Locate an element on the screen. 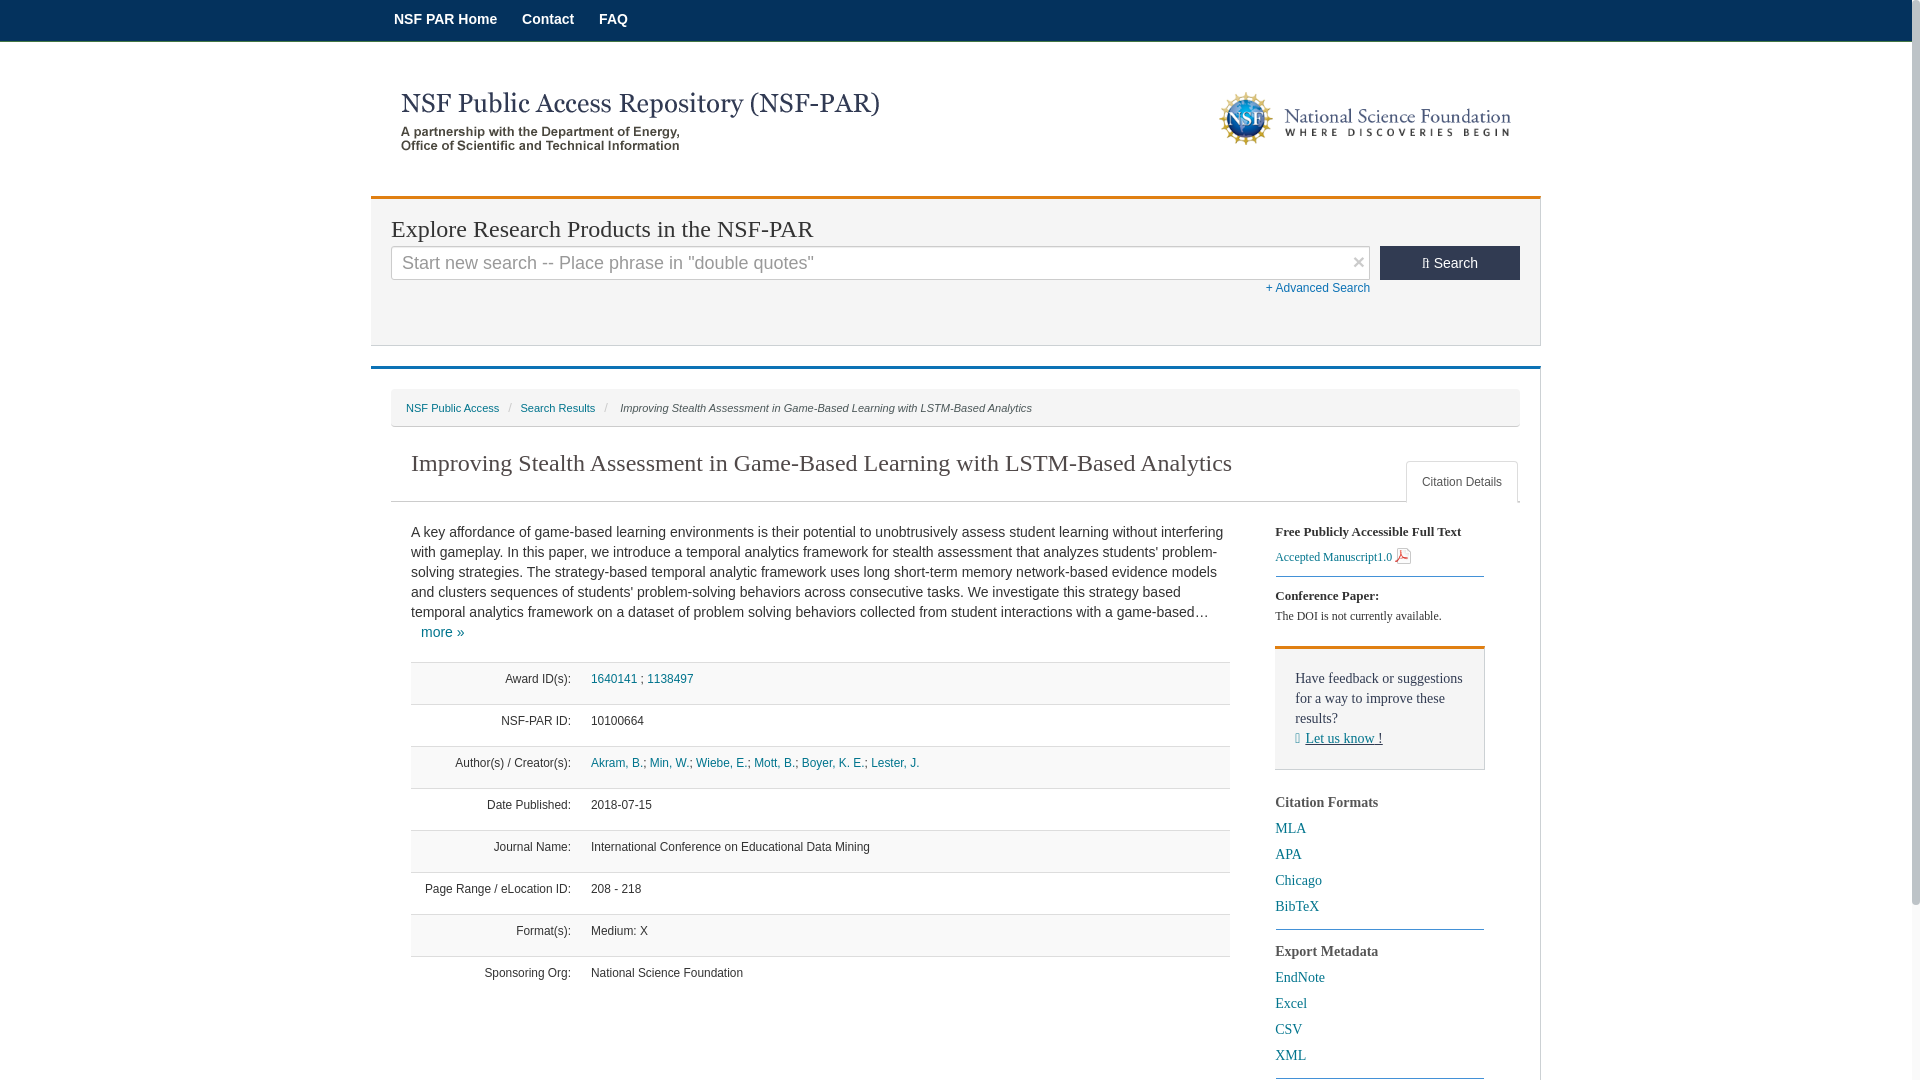  NSF Public Access is located at coordinates (452, 407).